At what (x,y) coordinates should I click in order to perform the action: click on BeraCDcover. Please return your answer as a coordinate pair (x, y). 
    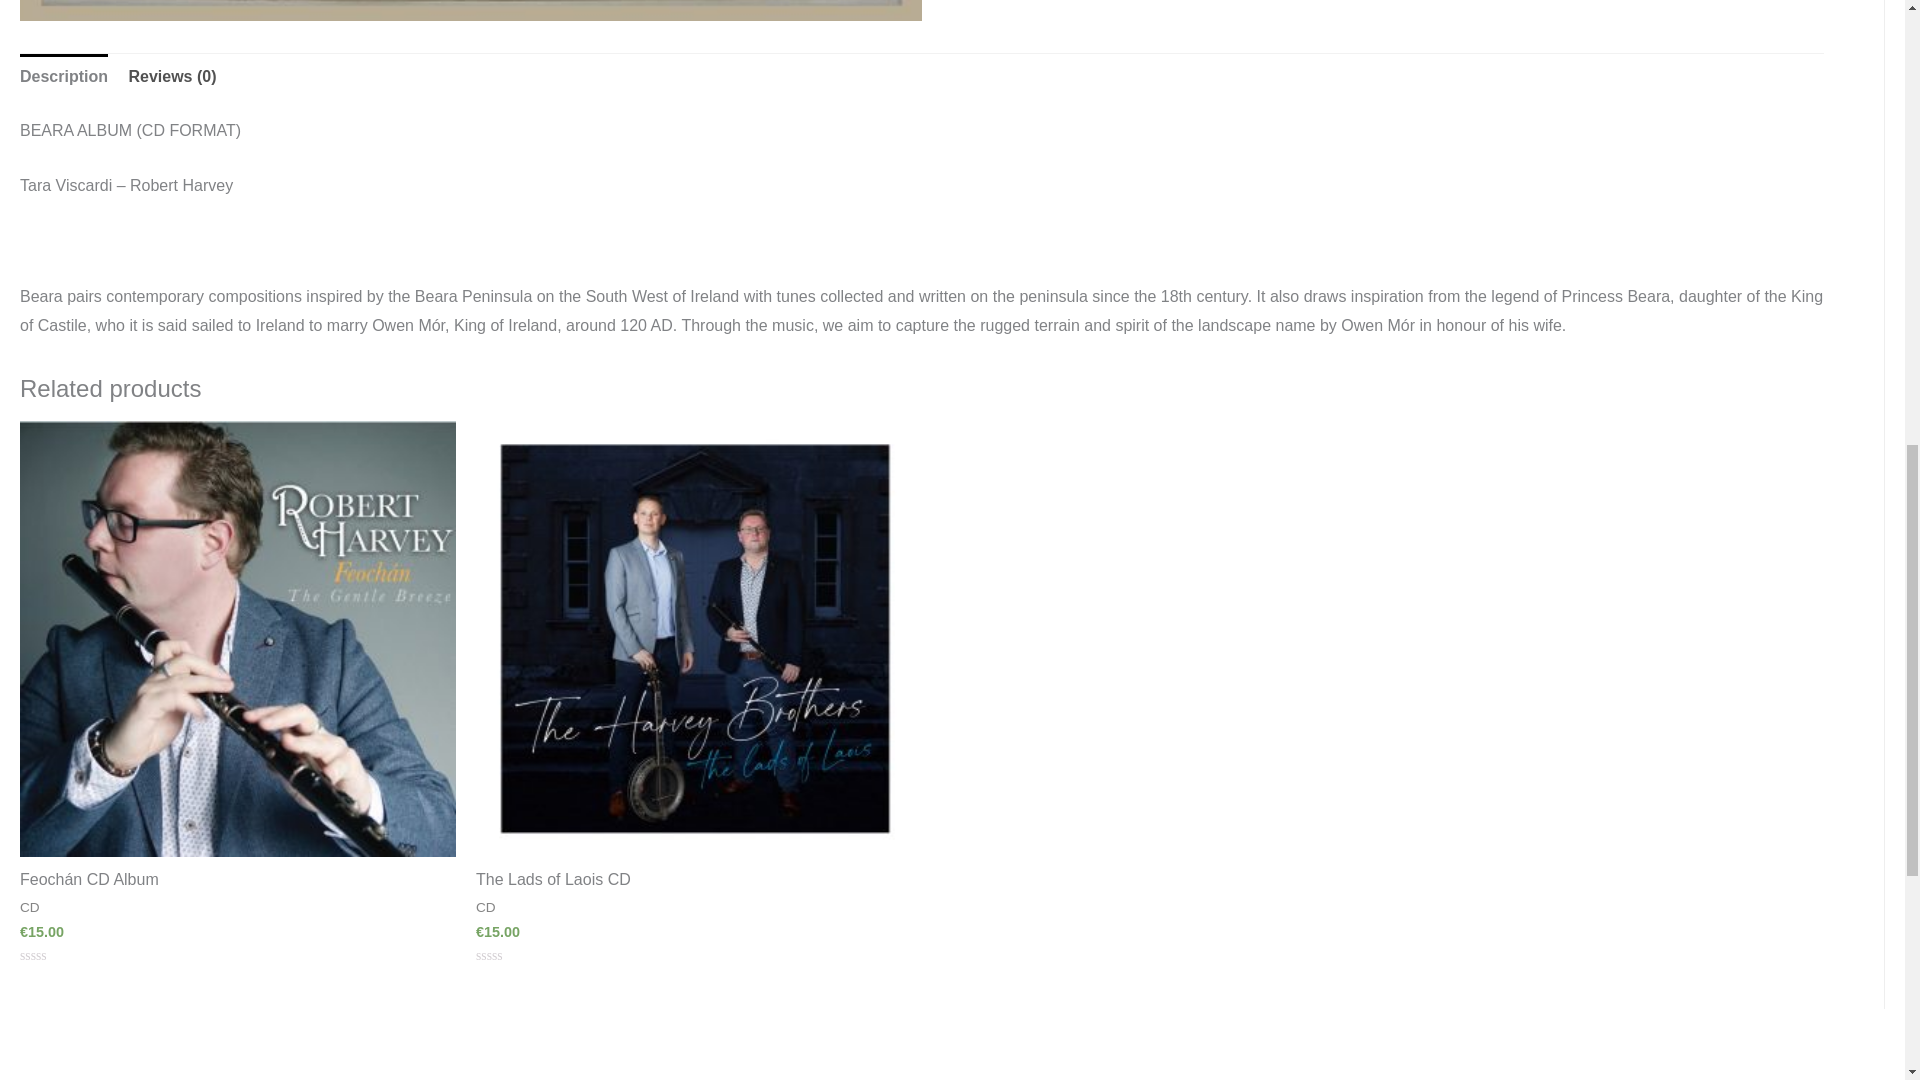
    Looking at the image, I should click on (470, 10).